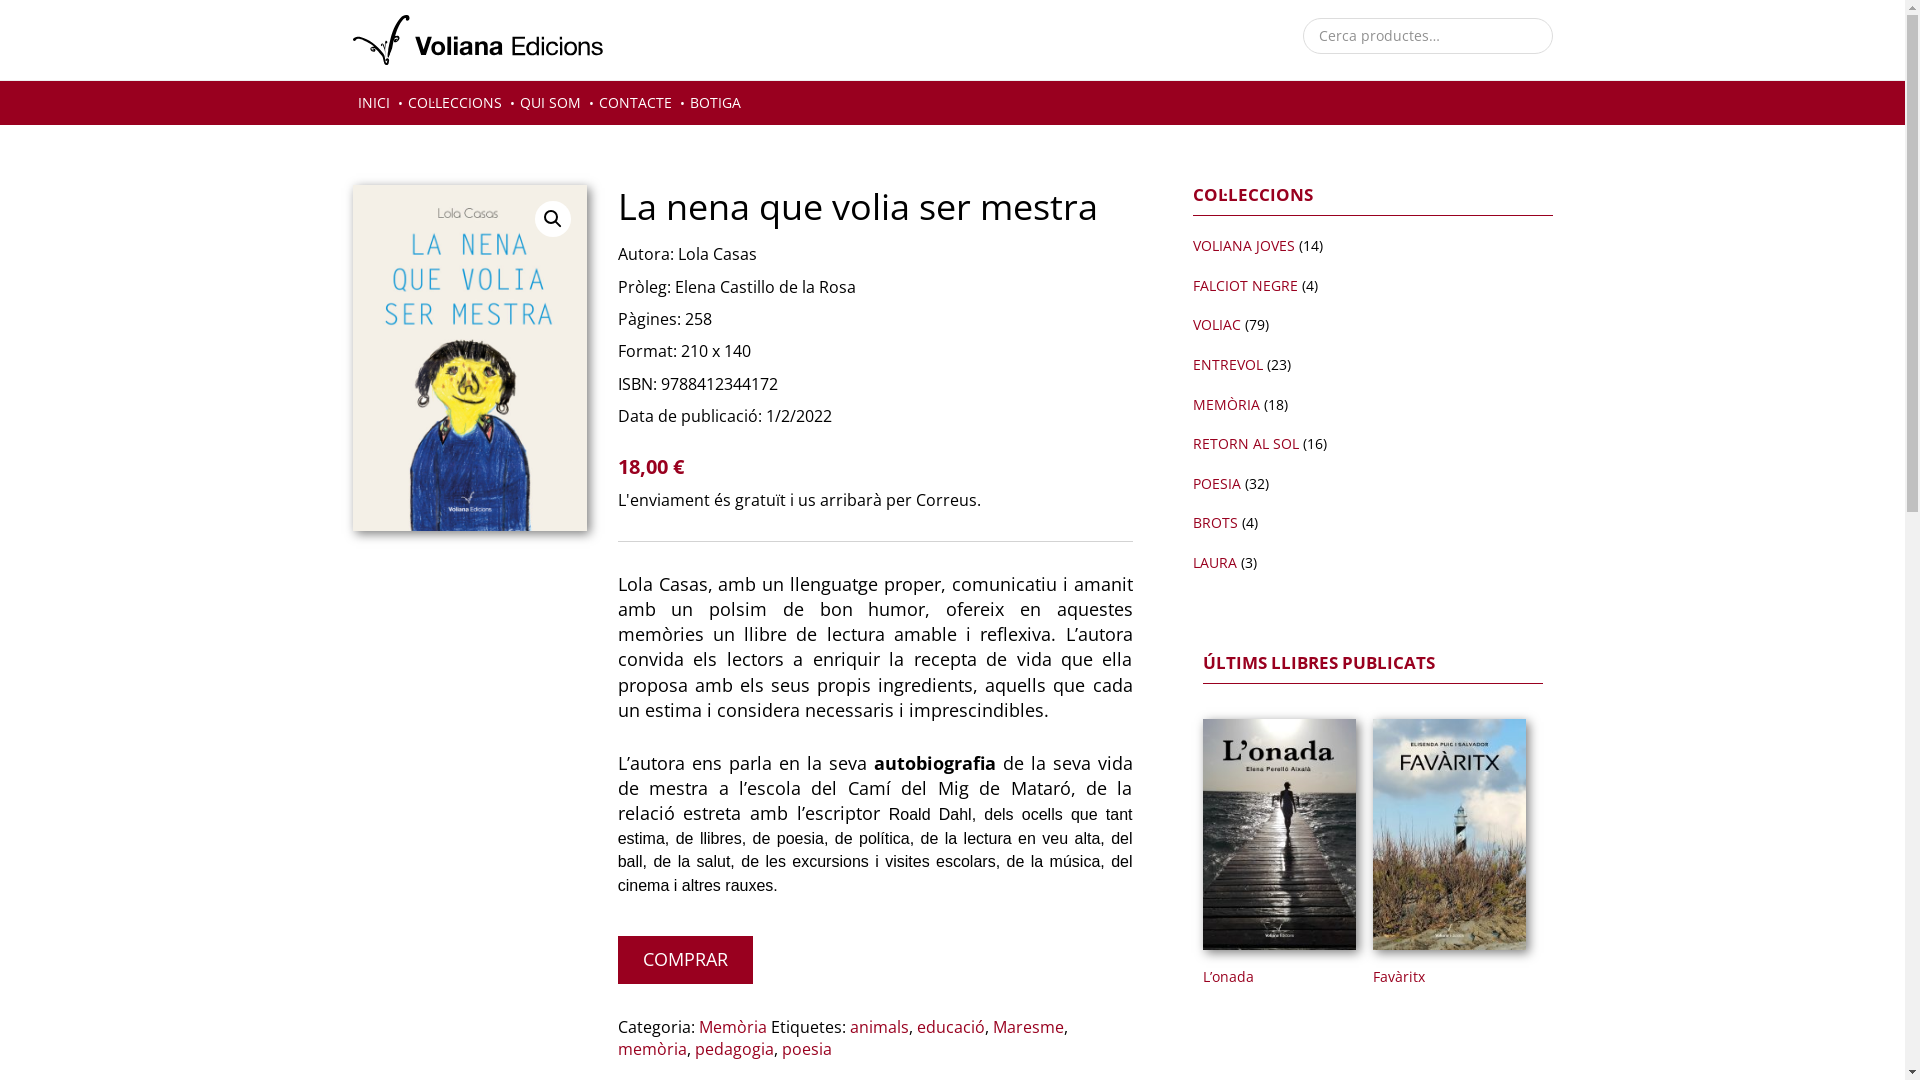 Image resolution: width=1920 pixels, height=1080 pixels. What do you see at coordinates (1214, 562) in the screenshot?
I see `LAURA` at bounding box center [1214, 562].